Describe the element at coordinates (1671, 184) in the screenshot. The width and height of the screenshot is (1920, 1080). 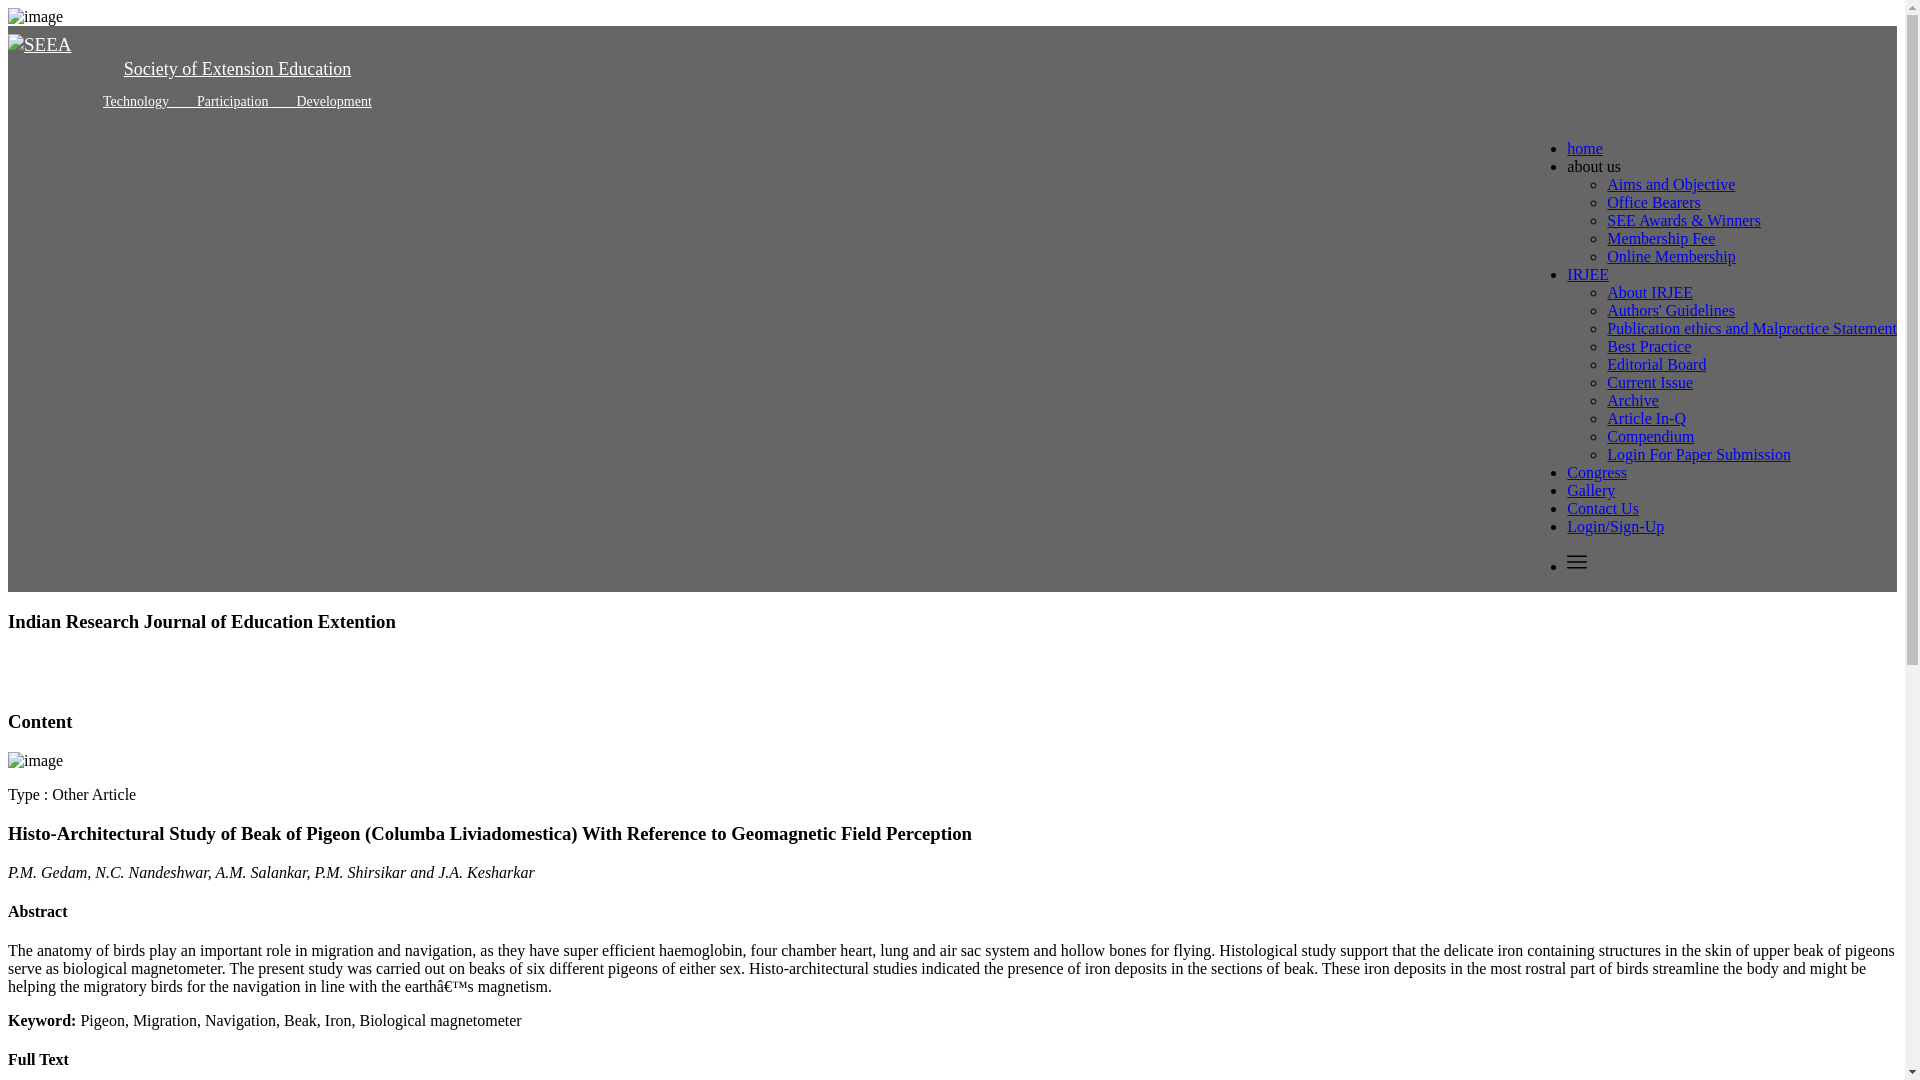
I see `Aims and Objective` at that location.